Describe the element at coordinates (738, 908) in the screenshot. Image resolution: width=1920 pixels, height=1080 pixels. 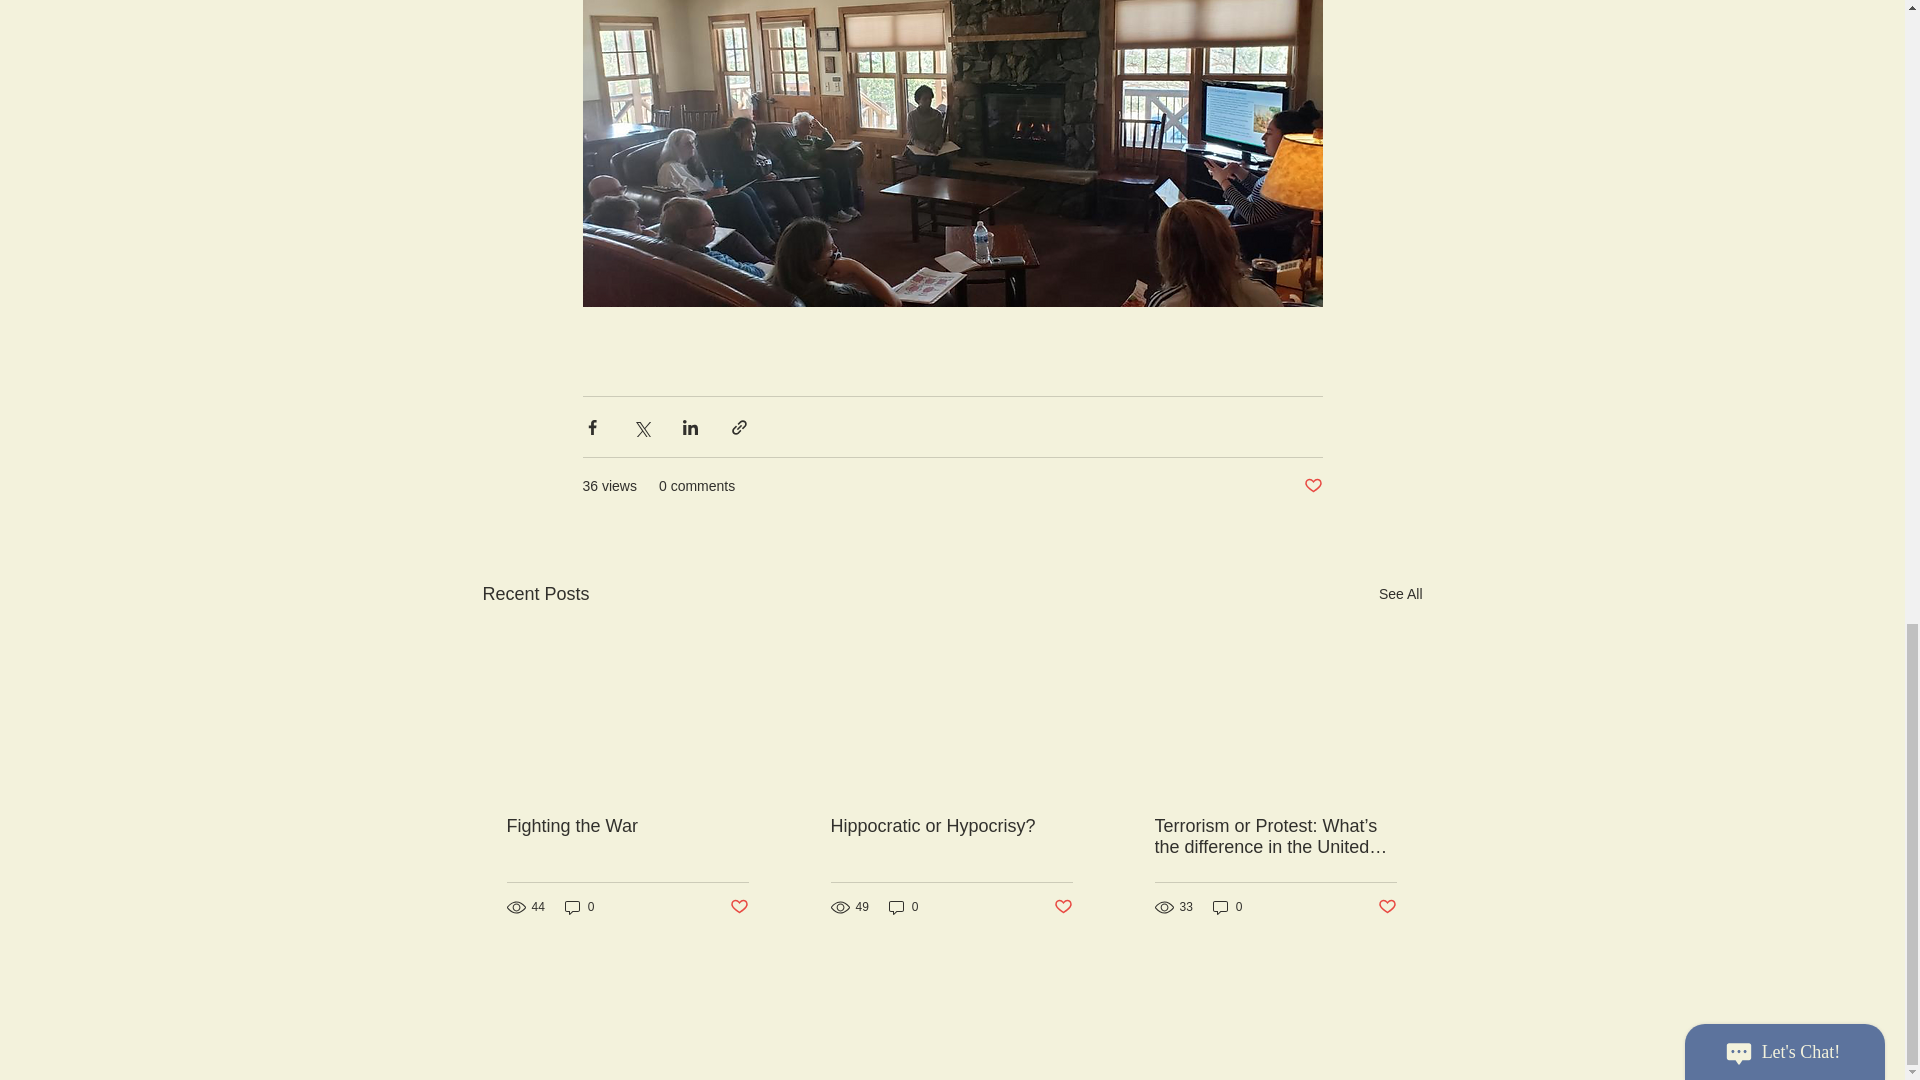
I see `Post not marked as liked` at that location.